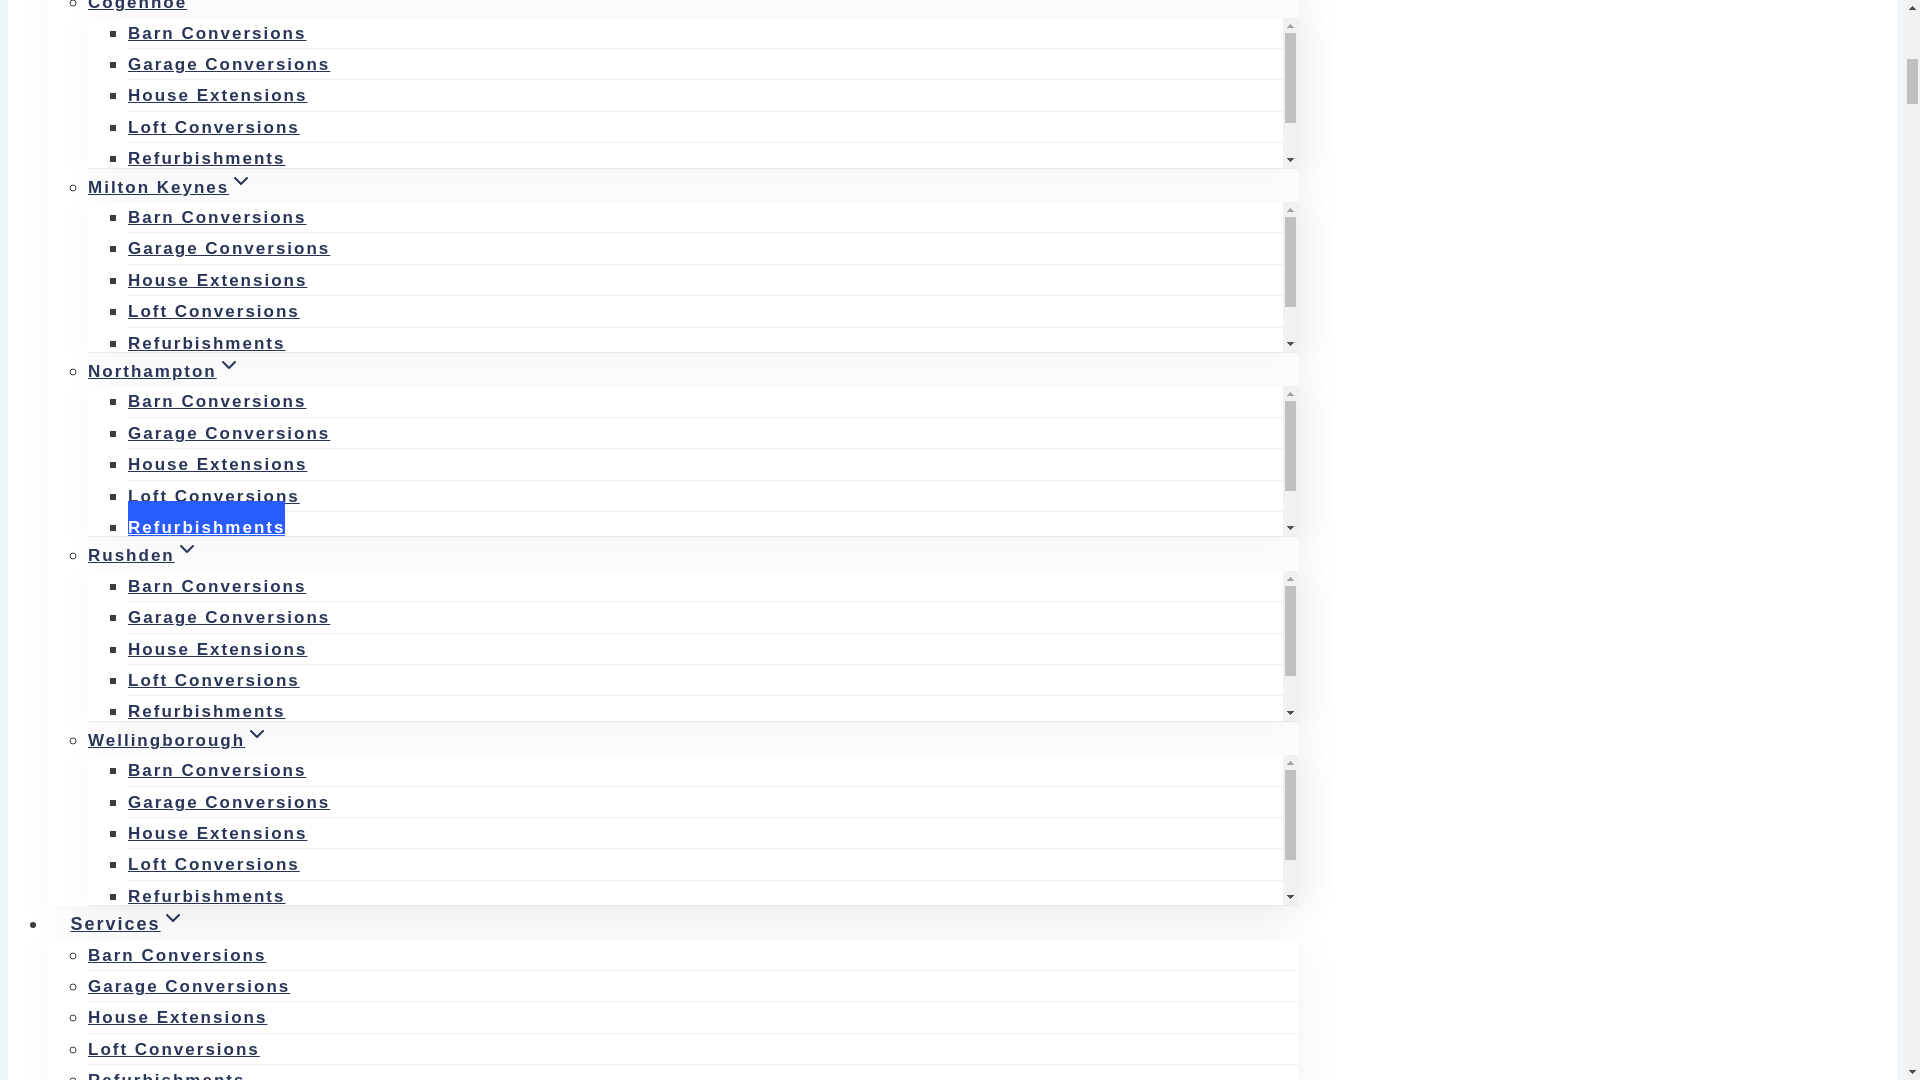  What do you see at coordinates (186, 548) in the screenshot?
I see `Expand` at bounding box center [186, 548].